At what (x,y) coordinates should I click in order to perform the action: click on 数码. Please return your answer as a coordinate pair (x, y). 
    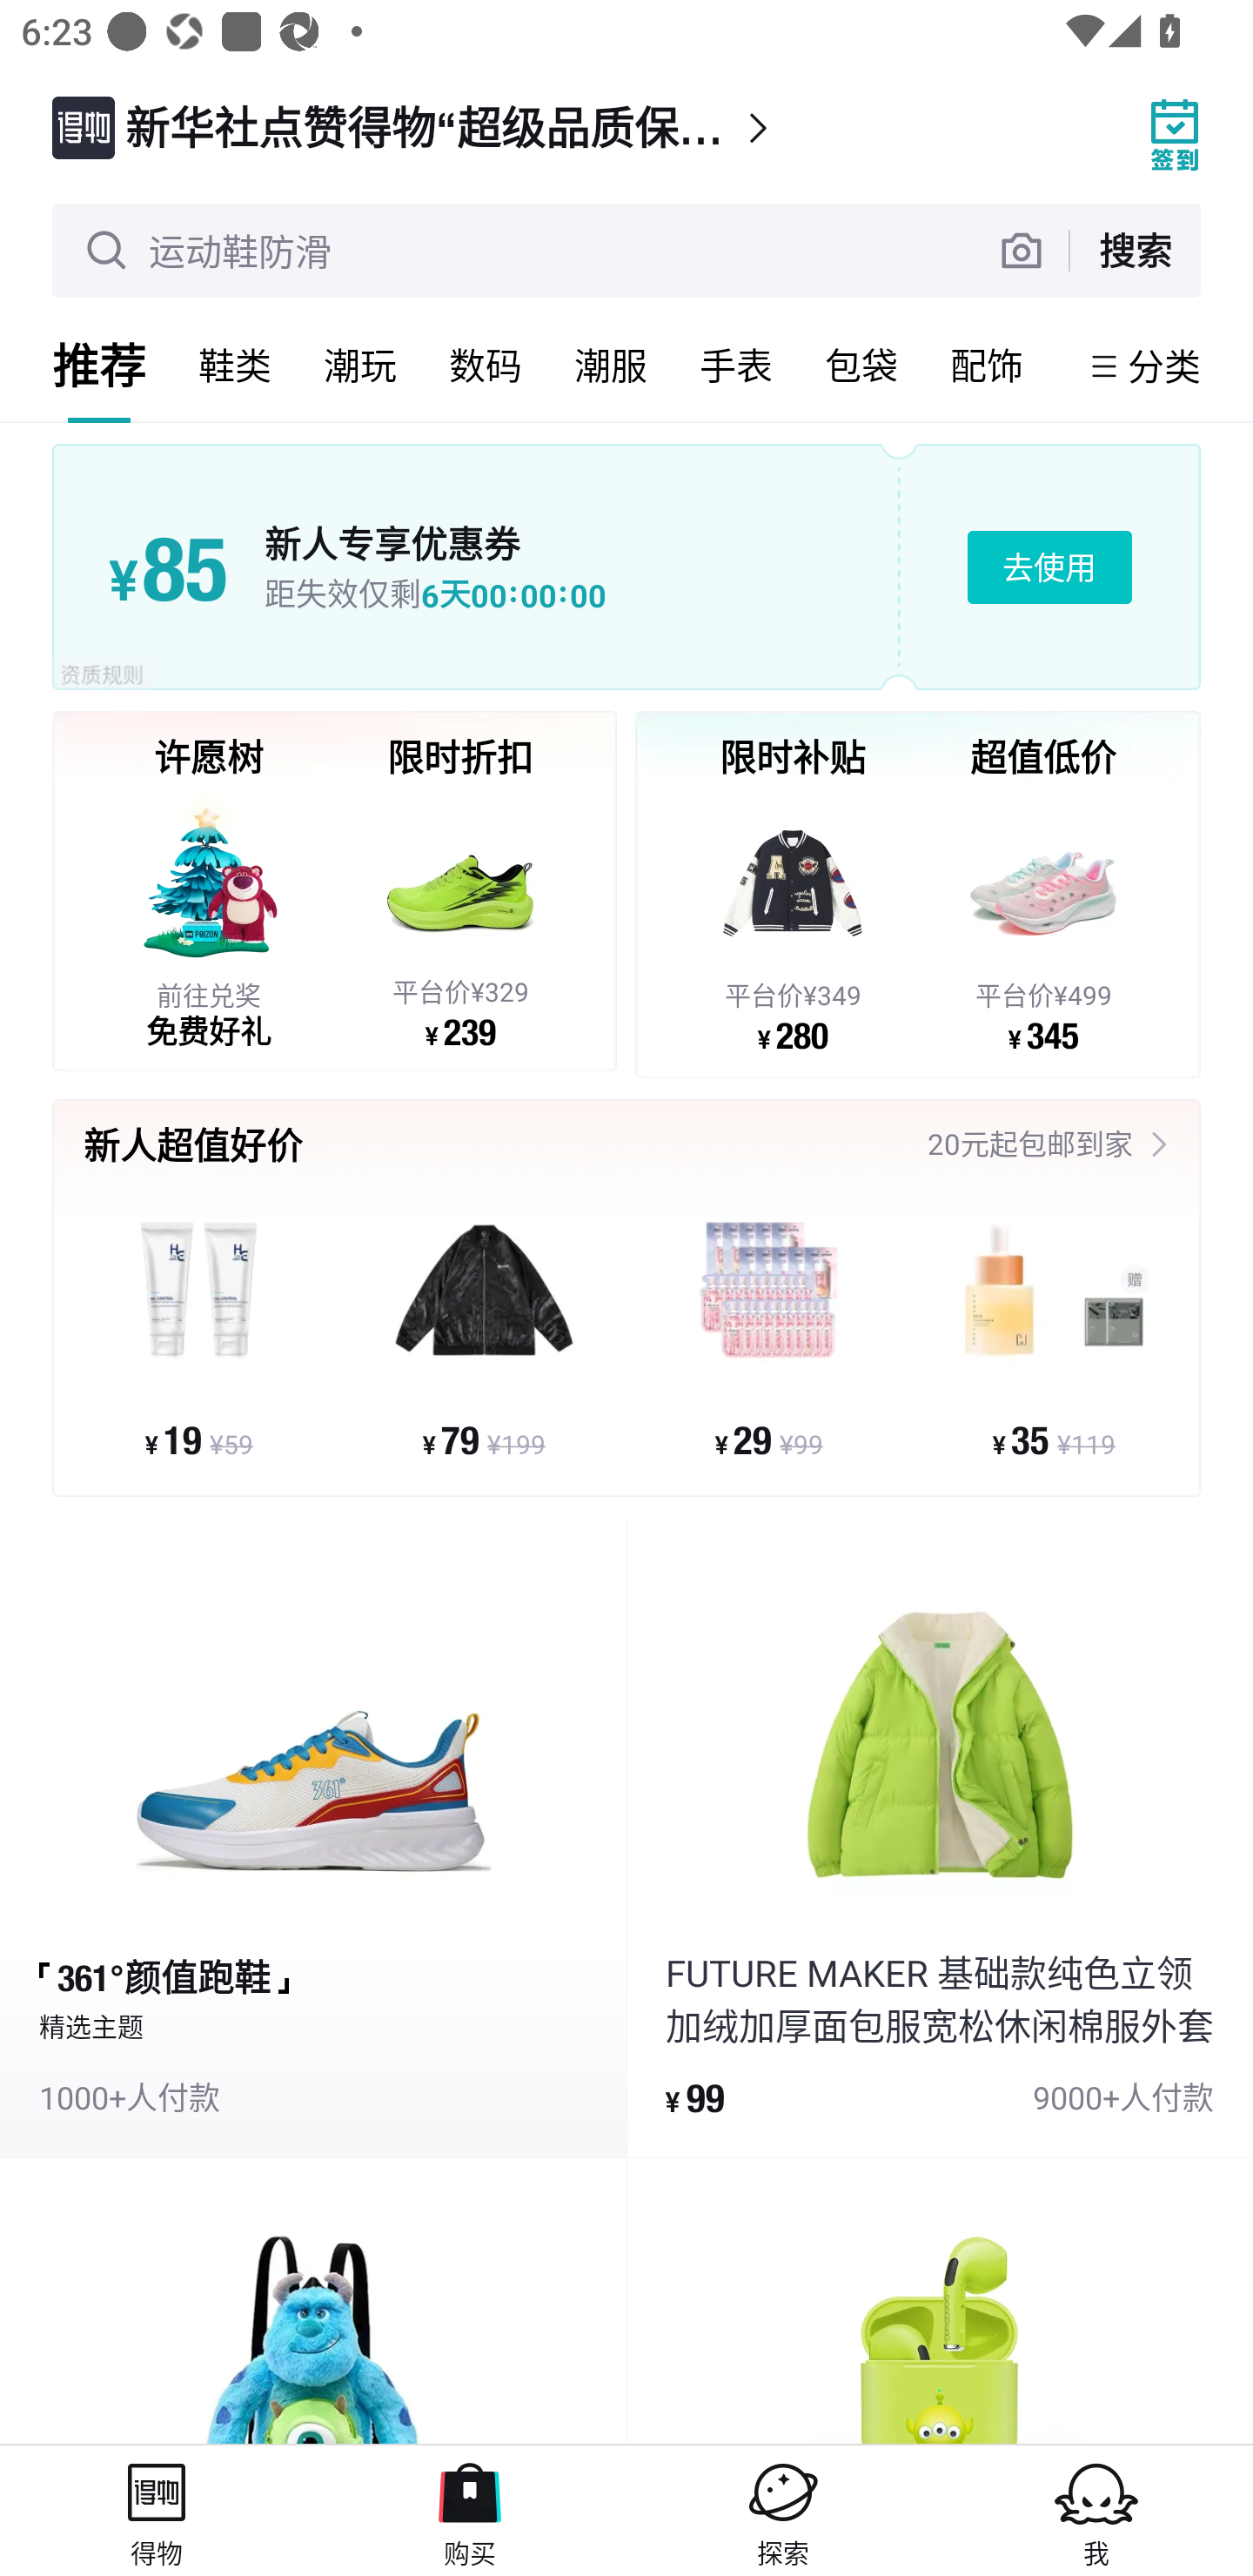
    Looking at the image, I should click on (486, 366).